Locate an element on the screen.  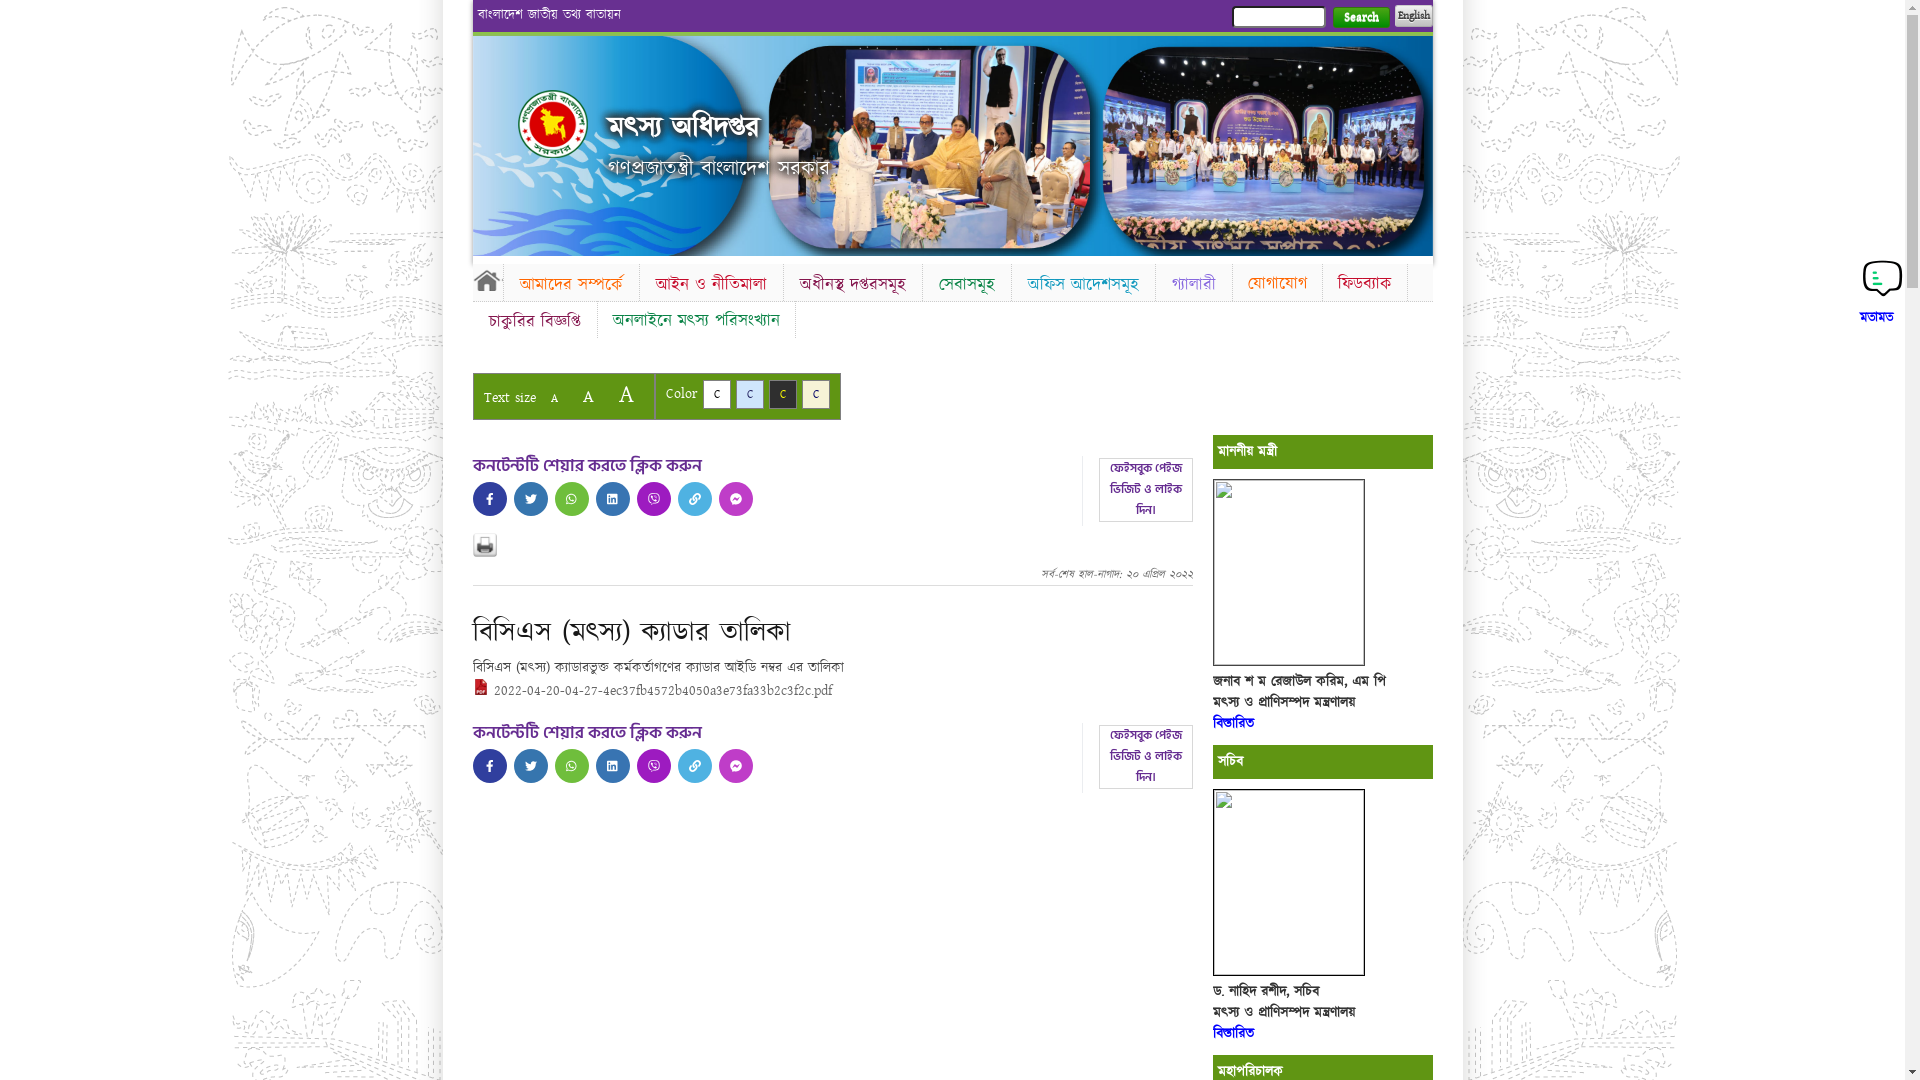
A is located at coordinates (588, 396).